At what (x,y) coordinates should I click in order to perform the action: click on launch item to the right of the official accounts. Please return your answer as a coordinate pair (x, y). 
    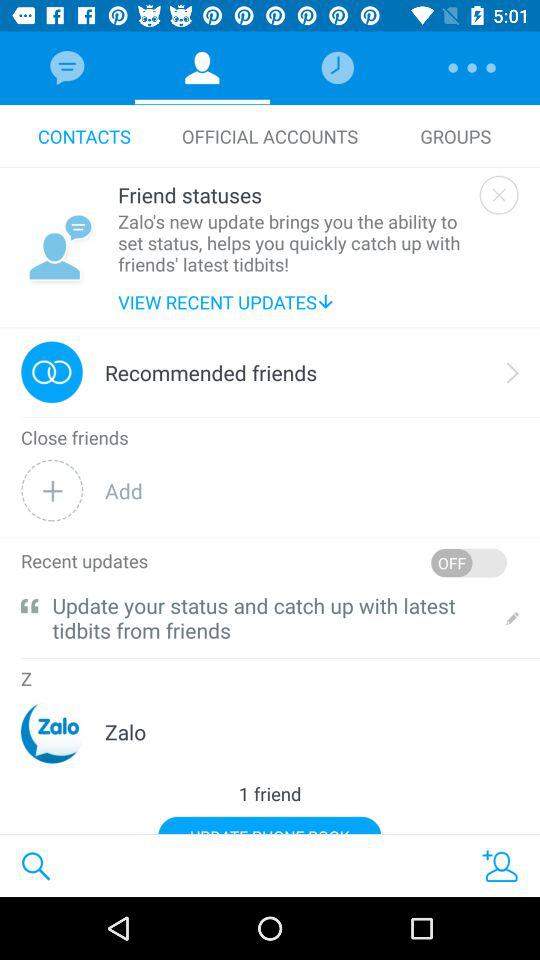
    Looking at the image, I should click on (456, 136).